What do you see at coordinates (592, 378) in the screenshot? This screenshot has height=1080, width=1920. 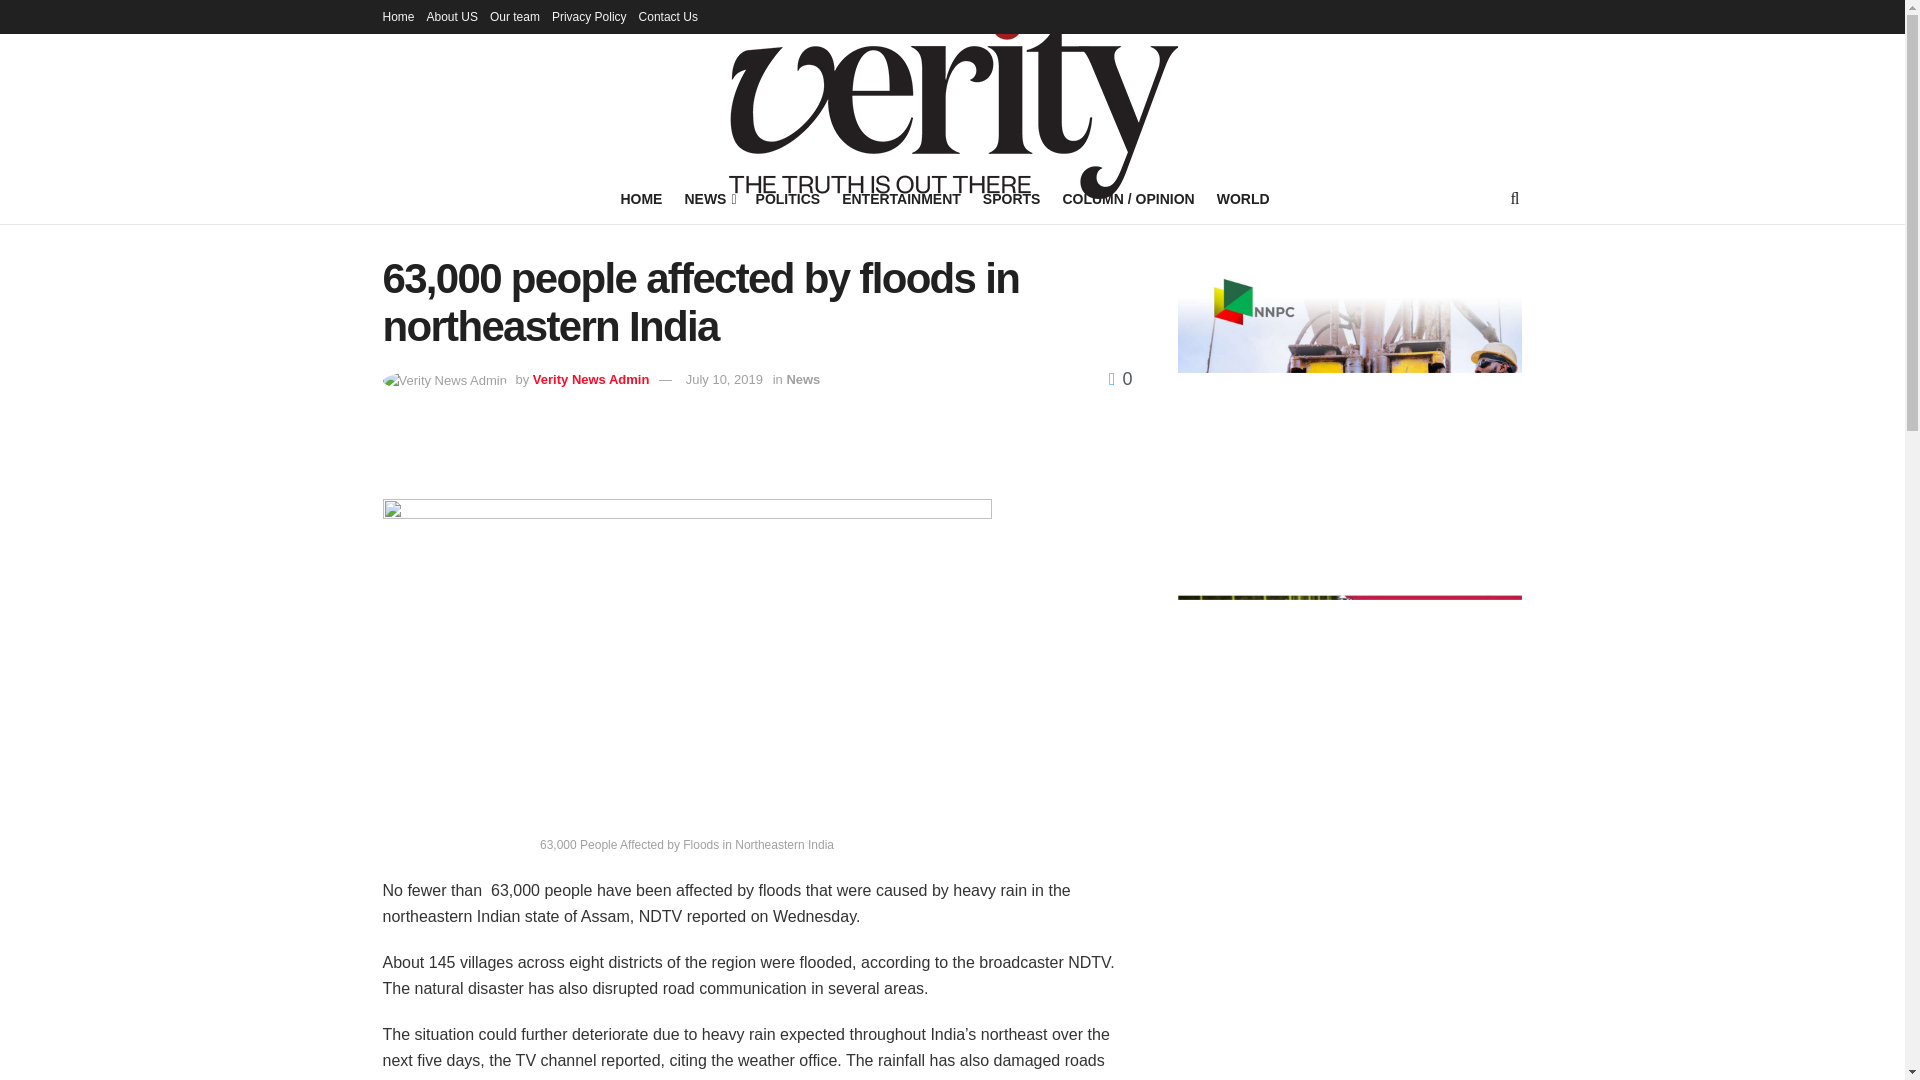 I see `Verity News Admin` at bounding box center [592, 378].